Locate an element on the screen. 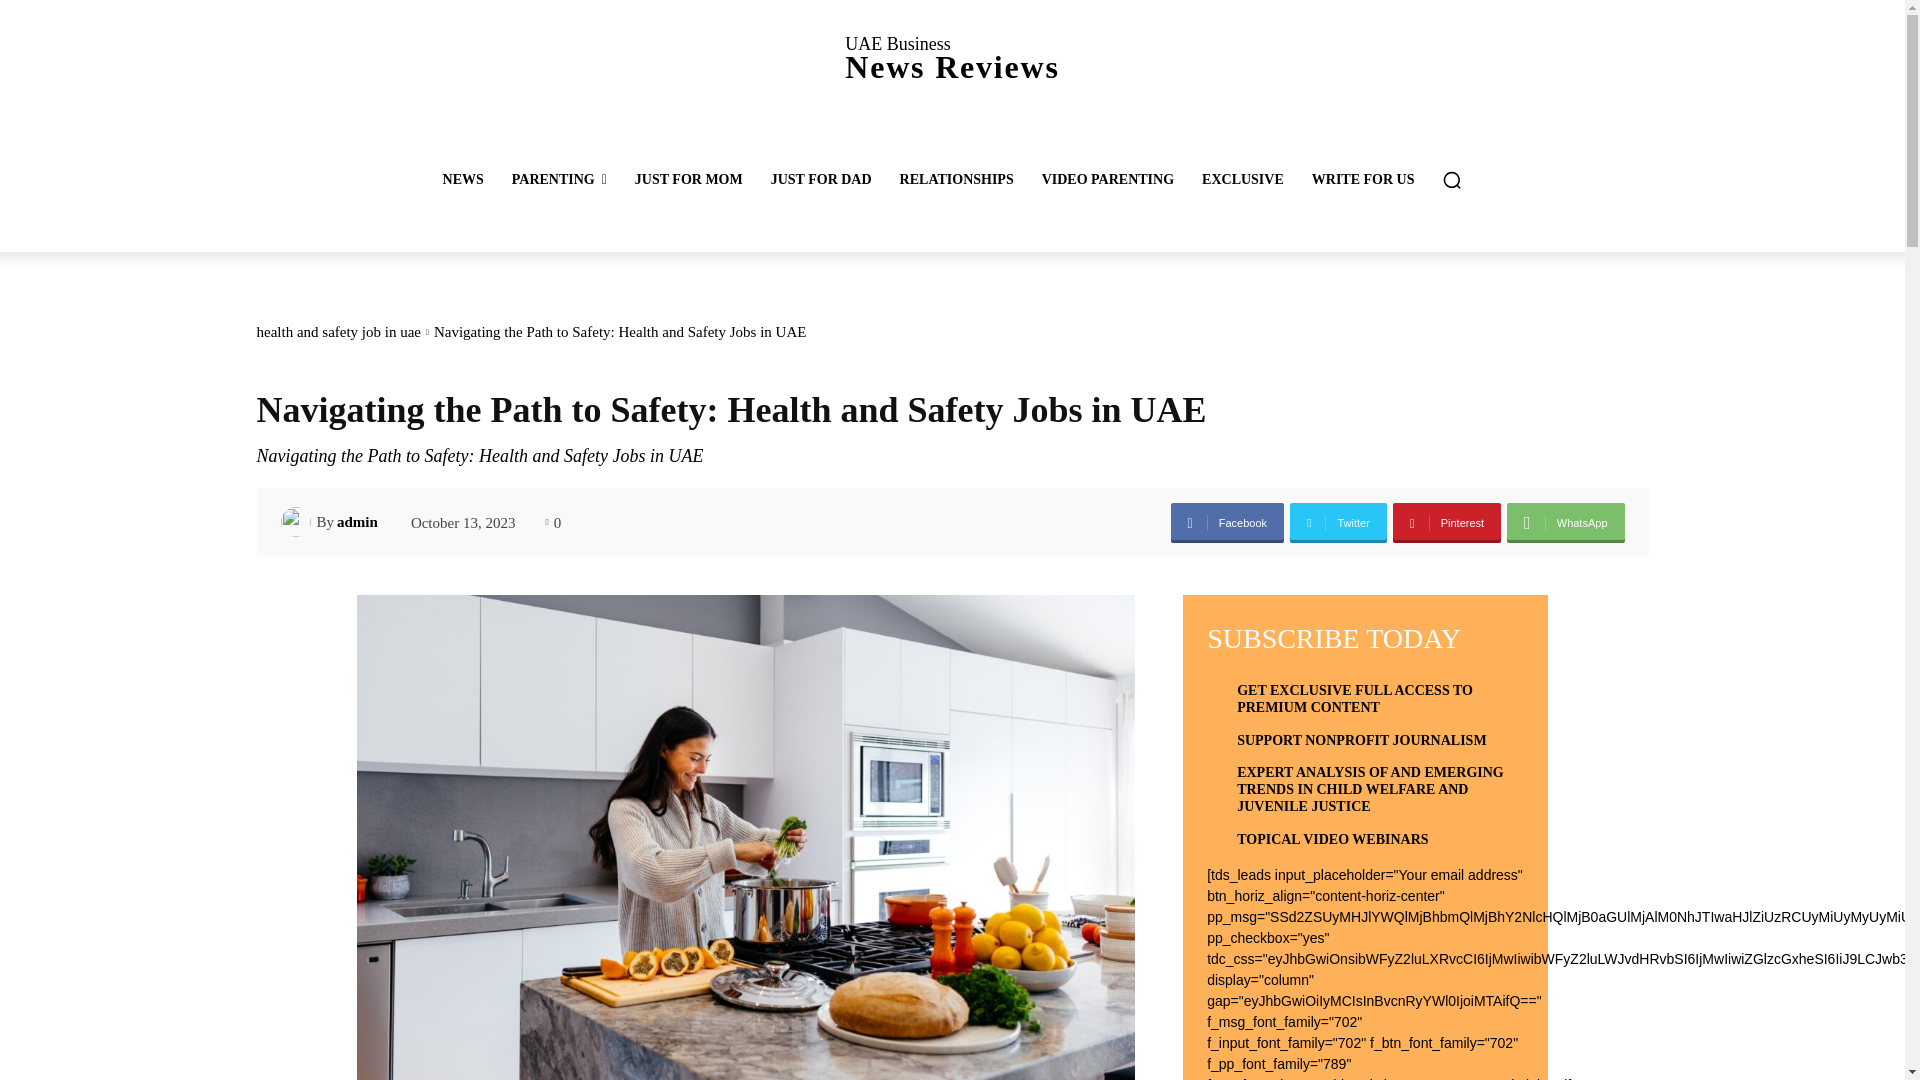 The width and height of the screenshot is (1920, 1080). JUST FOR DAD is located at coordinates (951, 58).